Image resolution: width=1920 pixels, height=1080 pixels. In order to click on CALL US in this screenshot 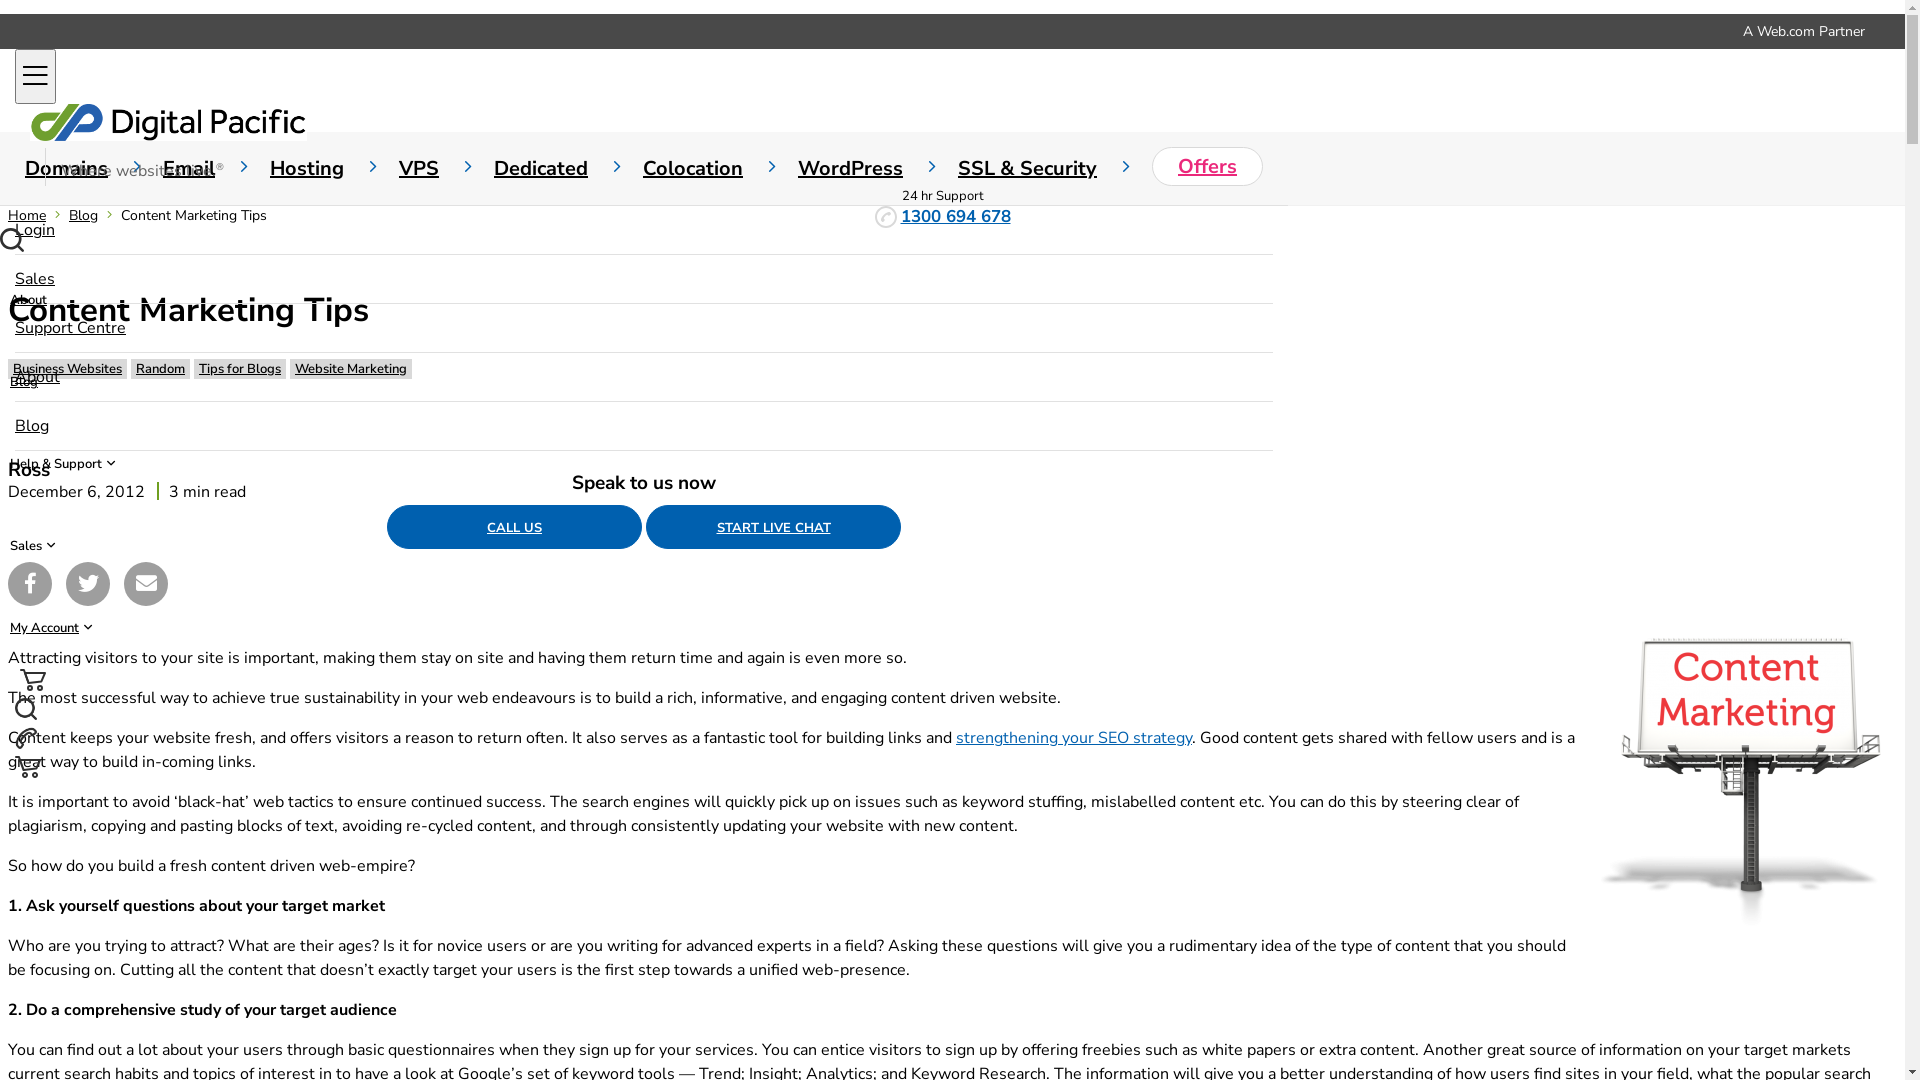, I will do `click(514, 527)`.